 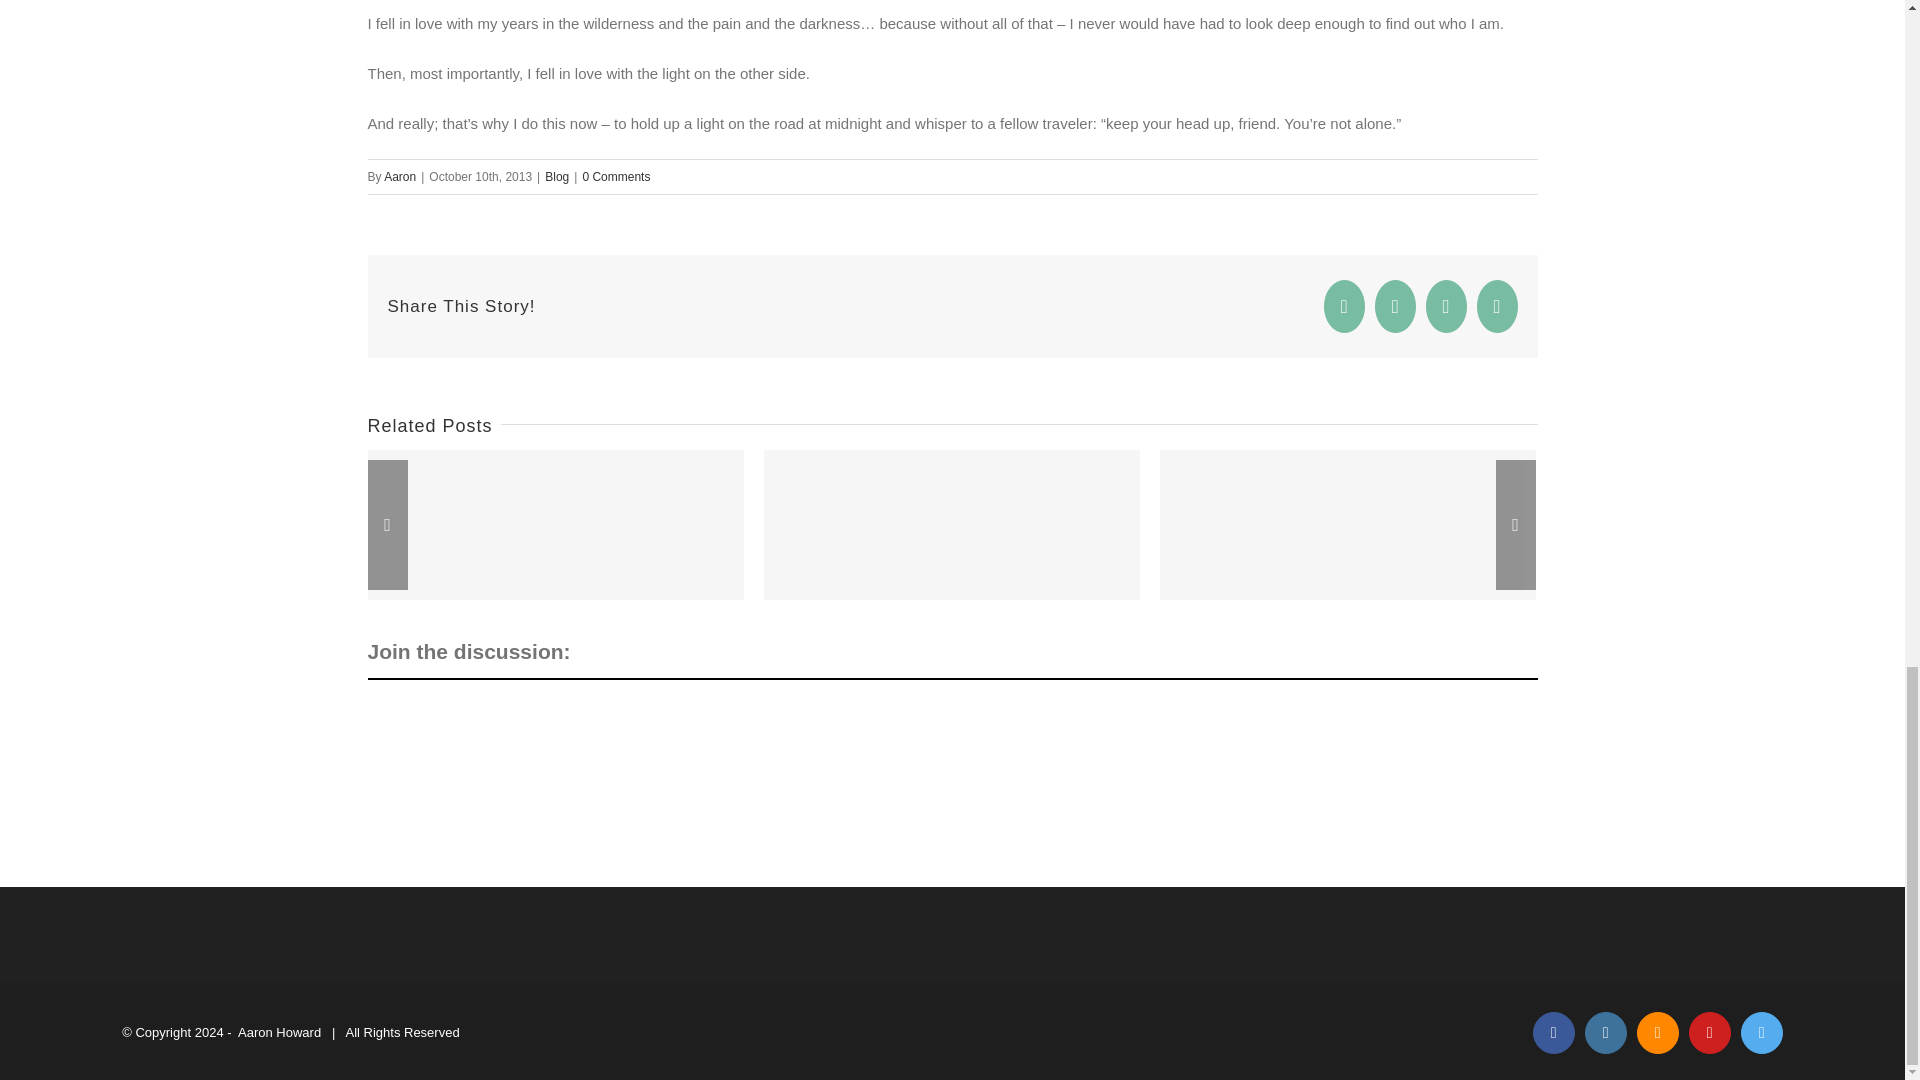 I want to click on Twitter, so click(x=1395, y=306).